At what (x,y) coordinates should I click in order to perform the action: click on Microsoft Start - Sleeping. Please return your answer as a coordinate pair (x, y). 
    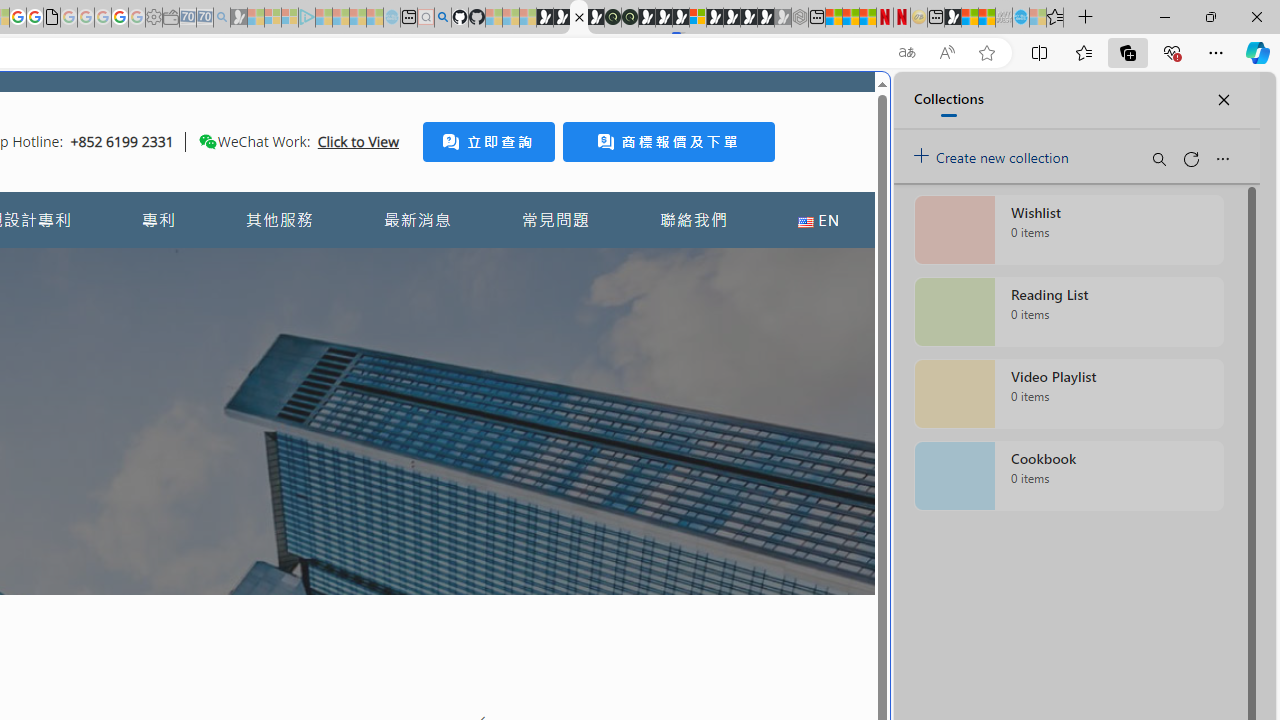
    Looking at the image, I should click on (358, 18).